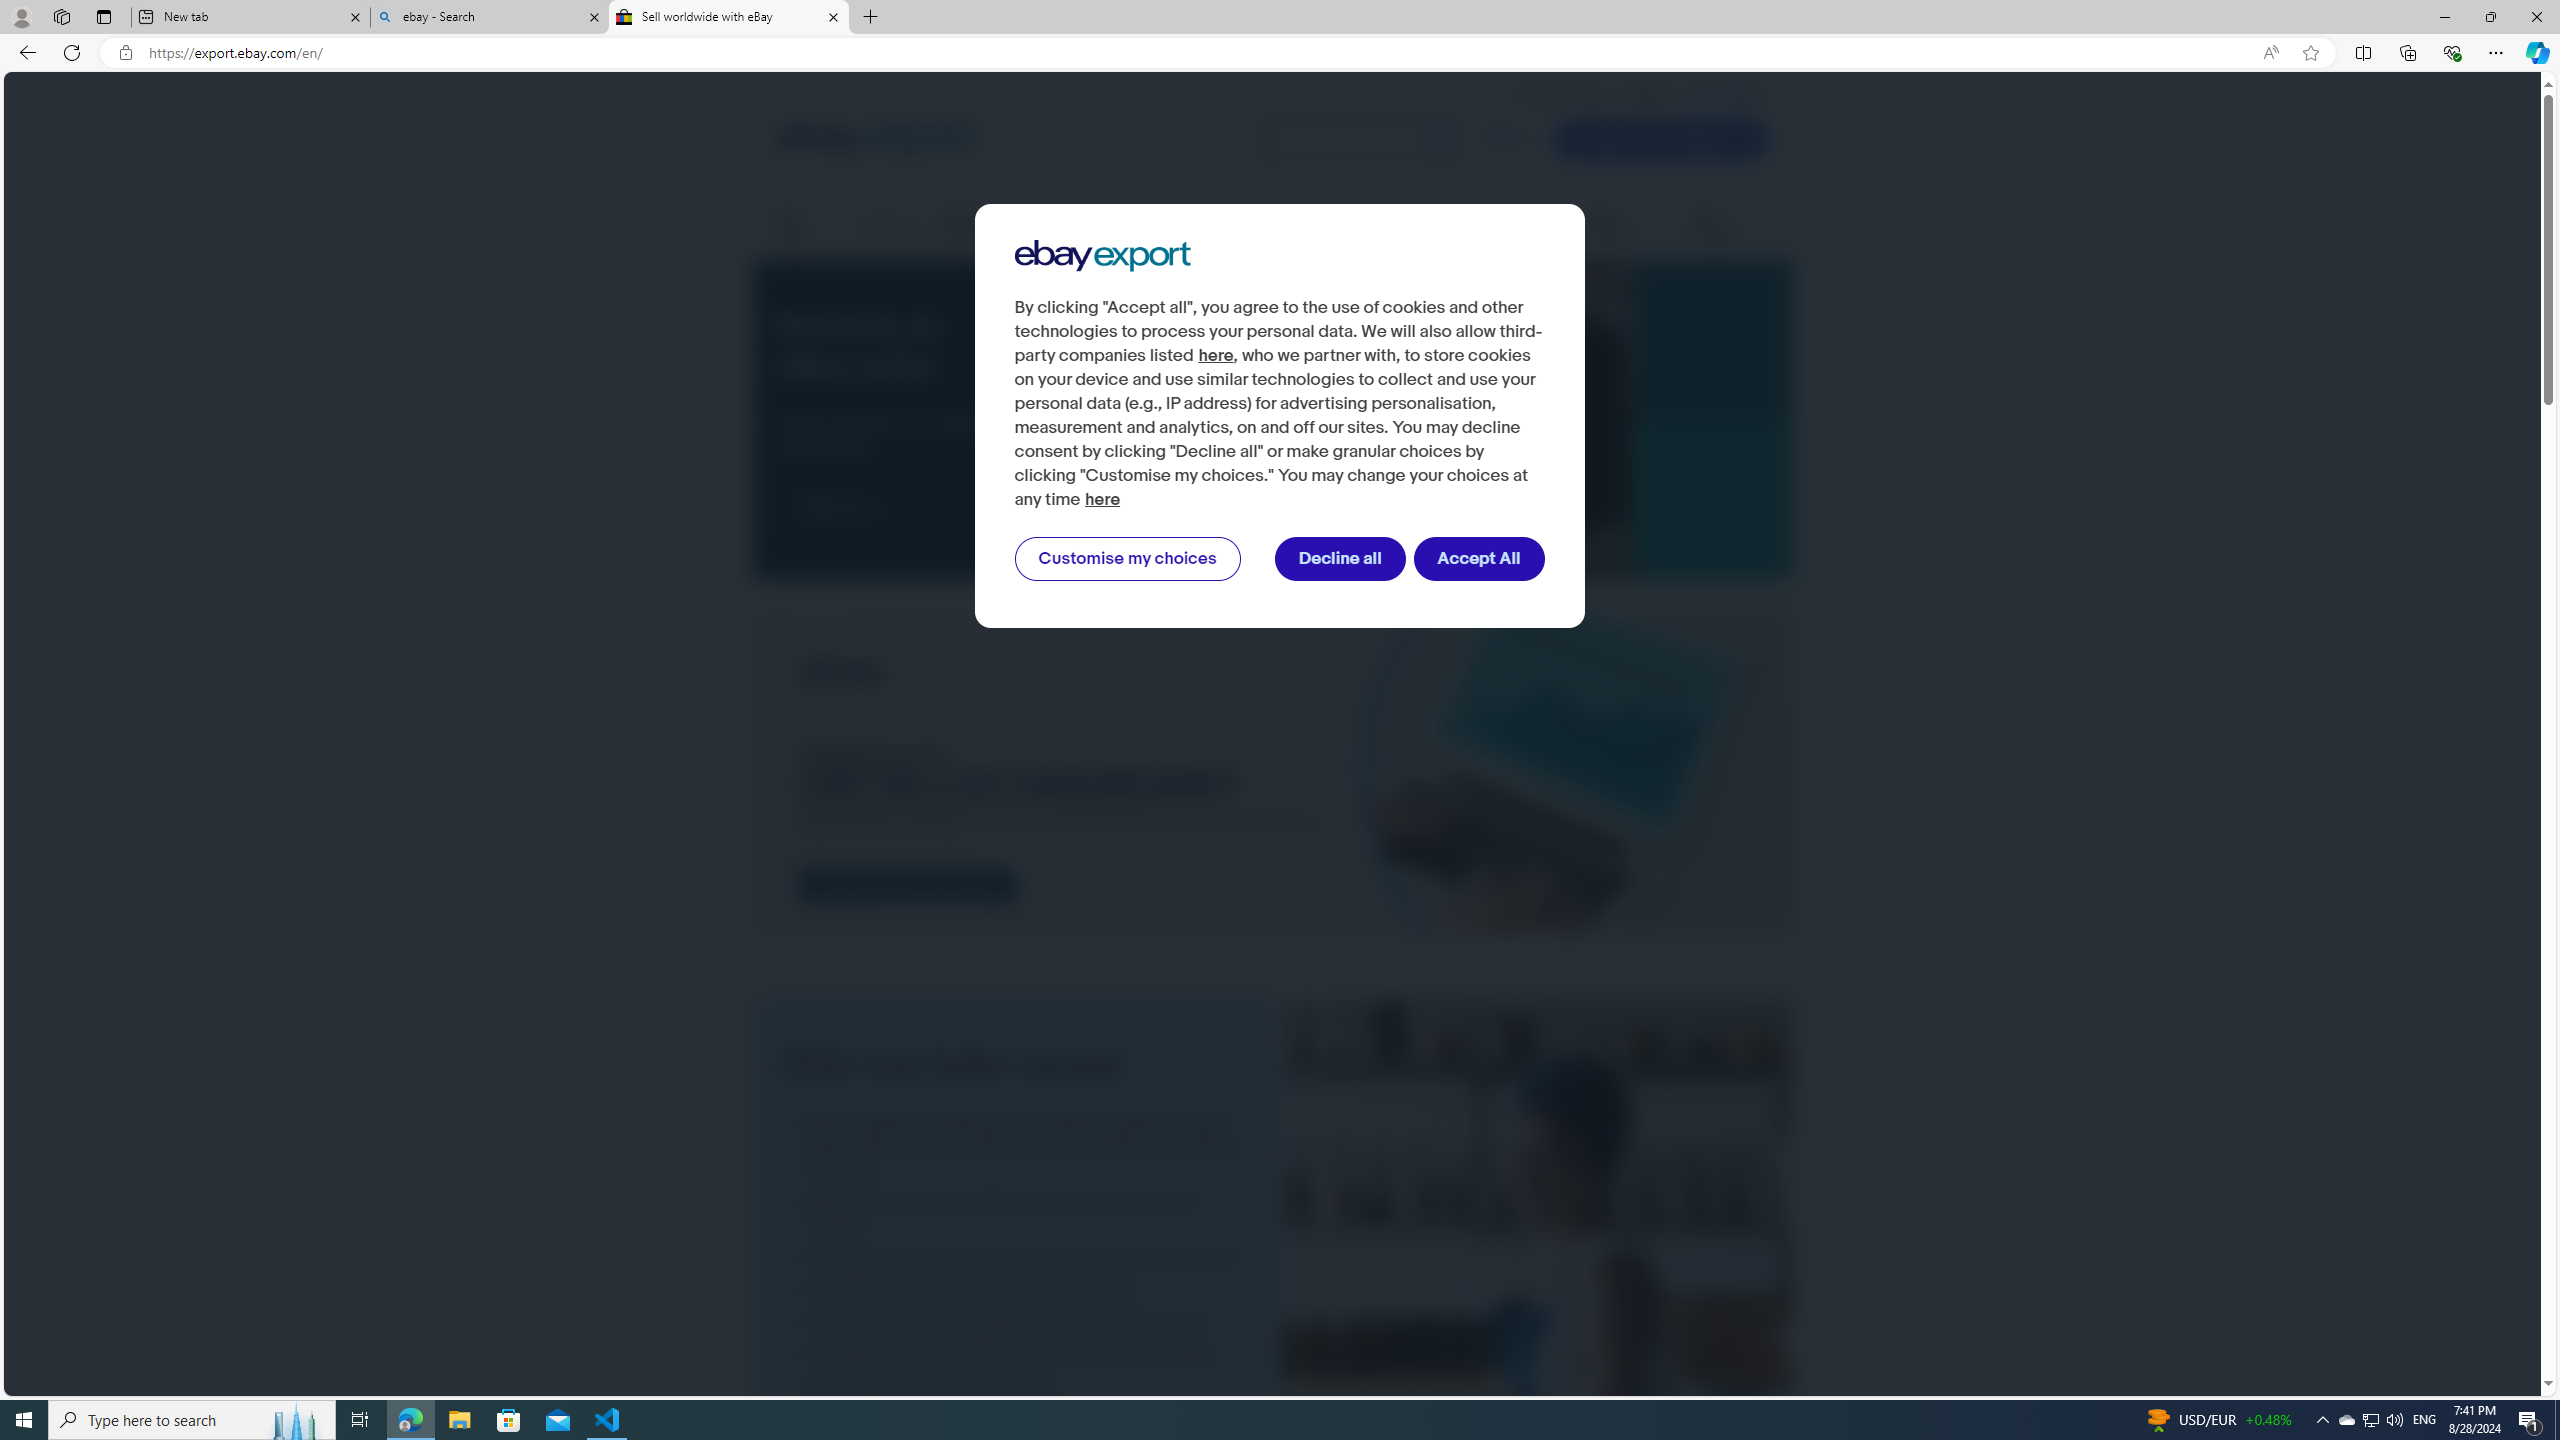  I want to click on Personal Profile, so click(21, 16).